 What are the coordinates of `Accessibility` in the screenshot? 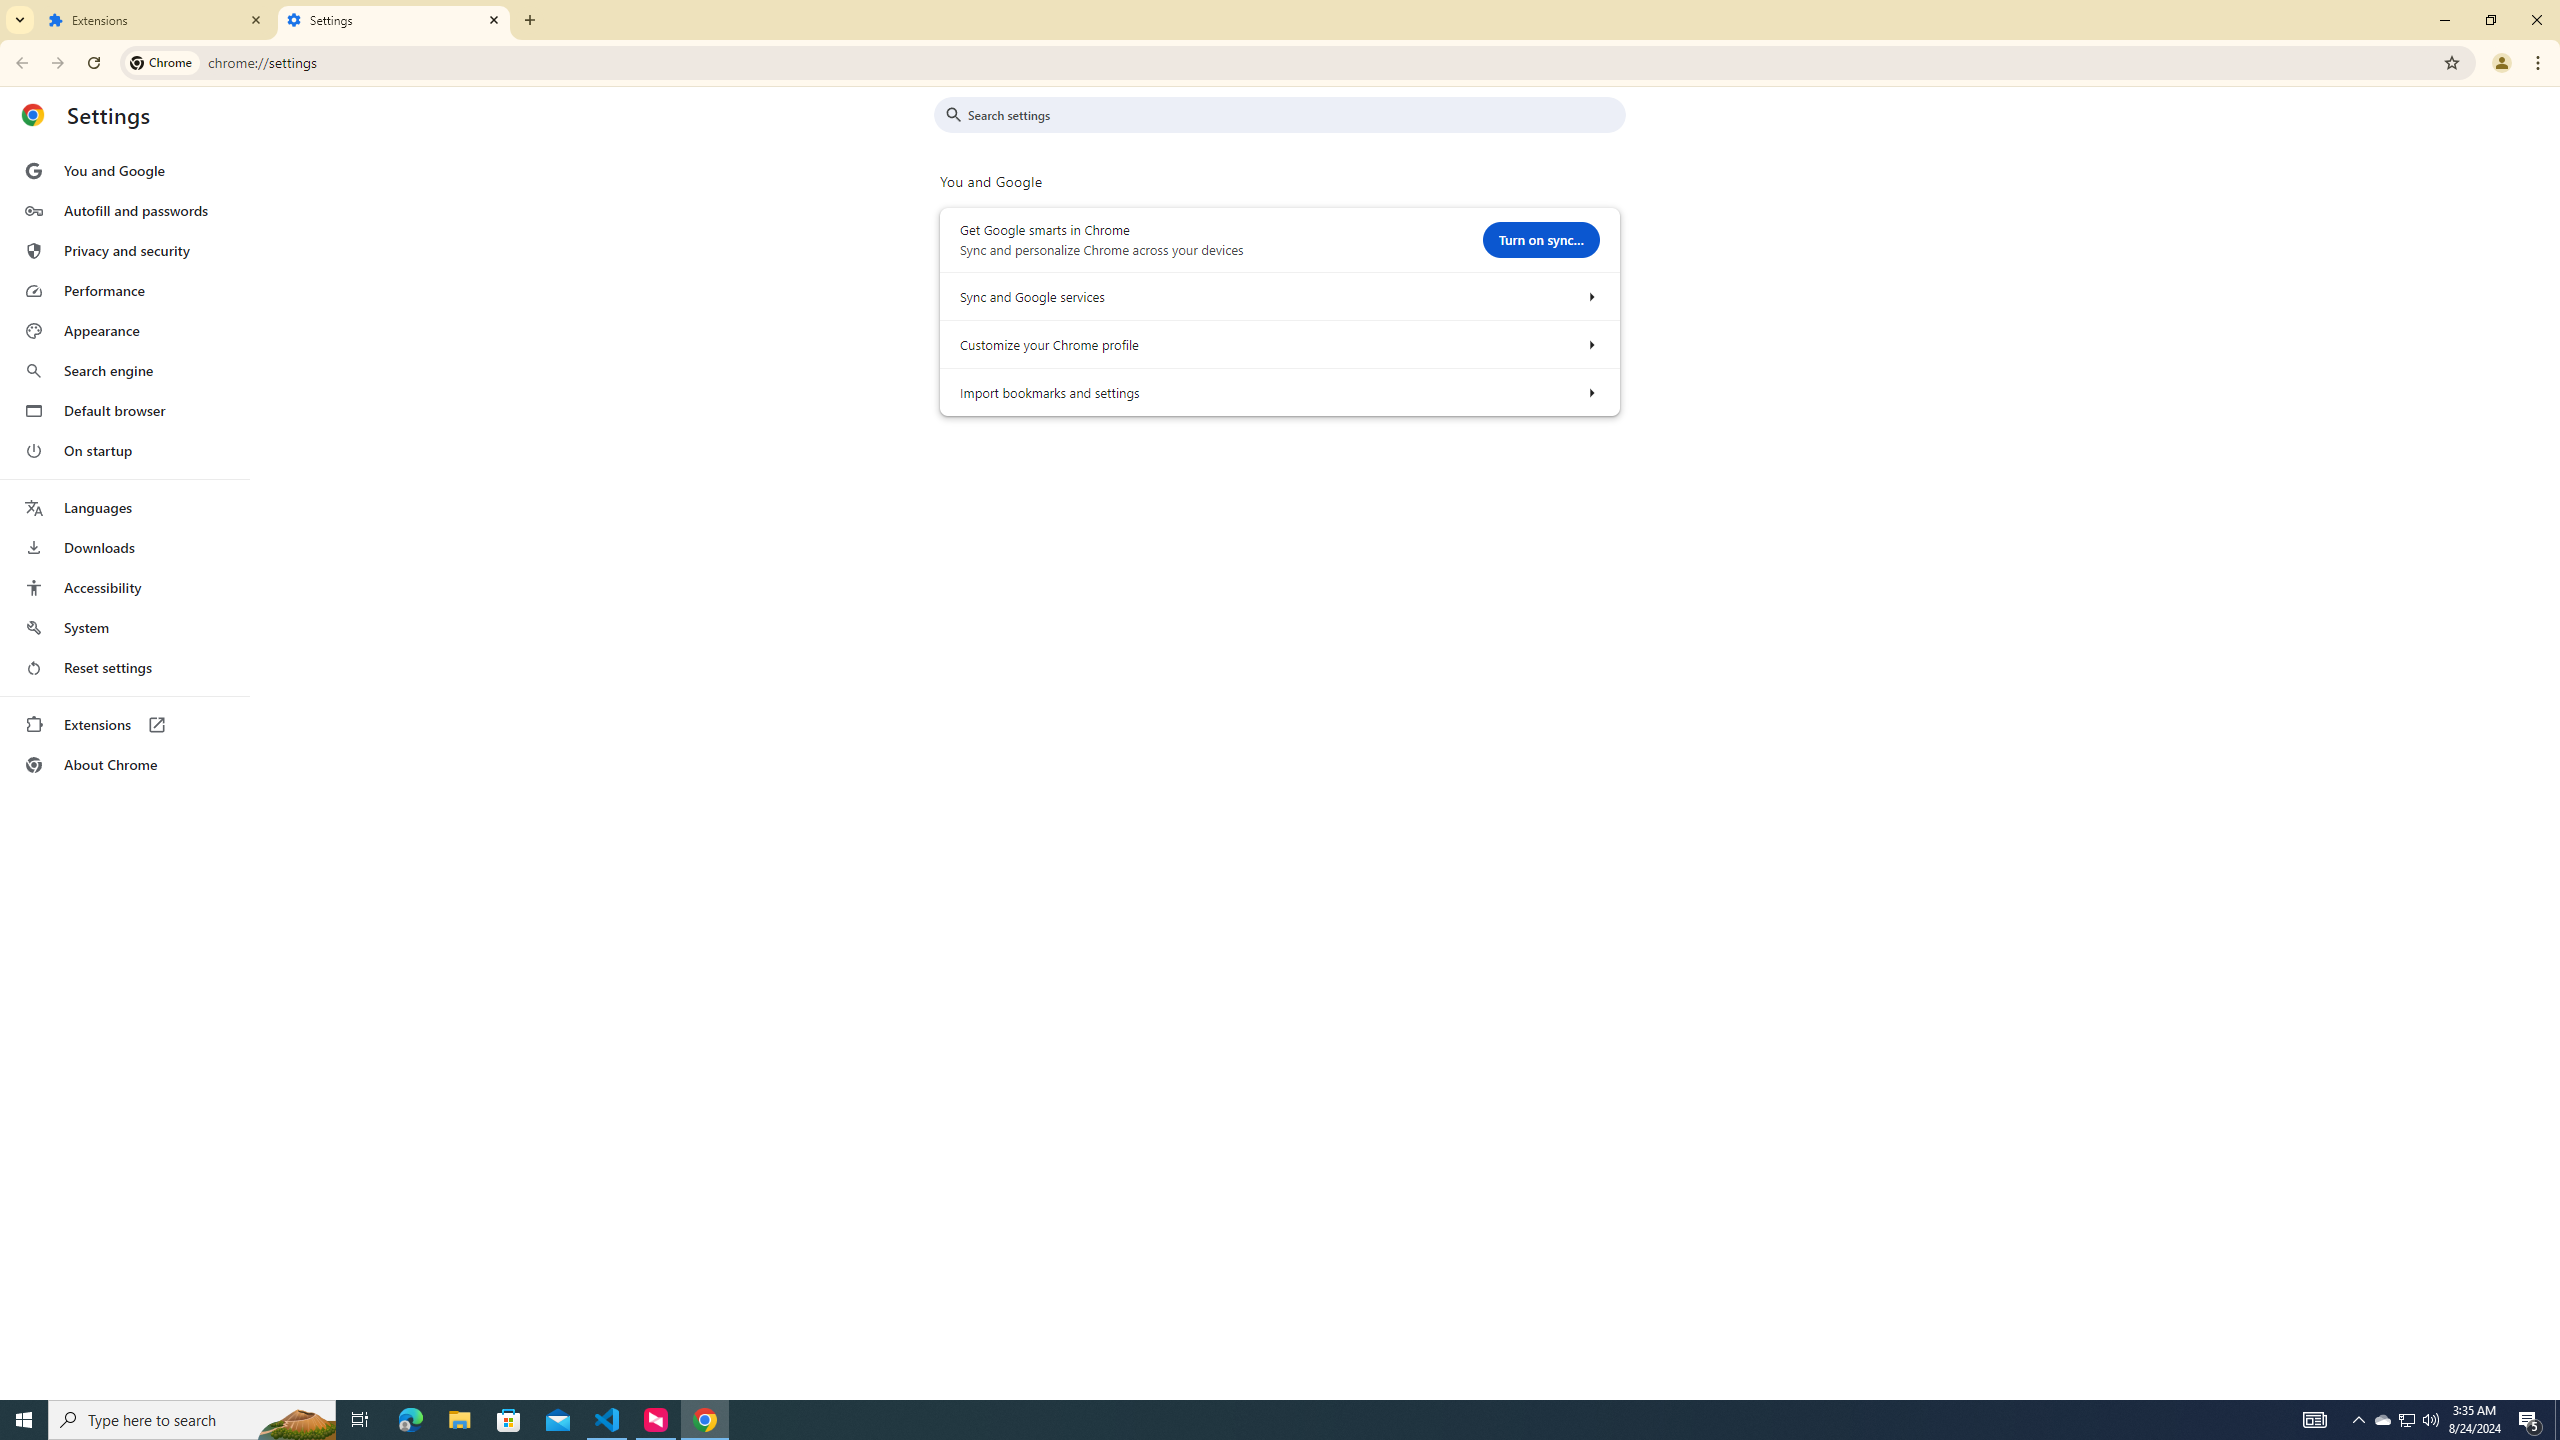 It's located at (124, 587).